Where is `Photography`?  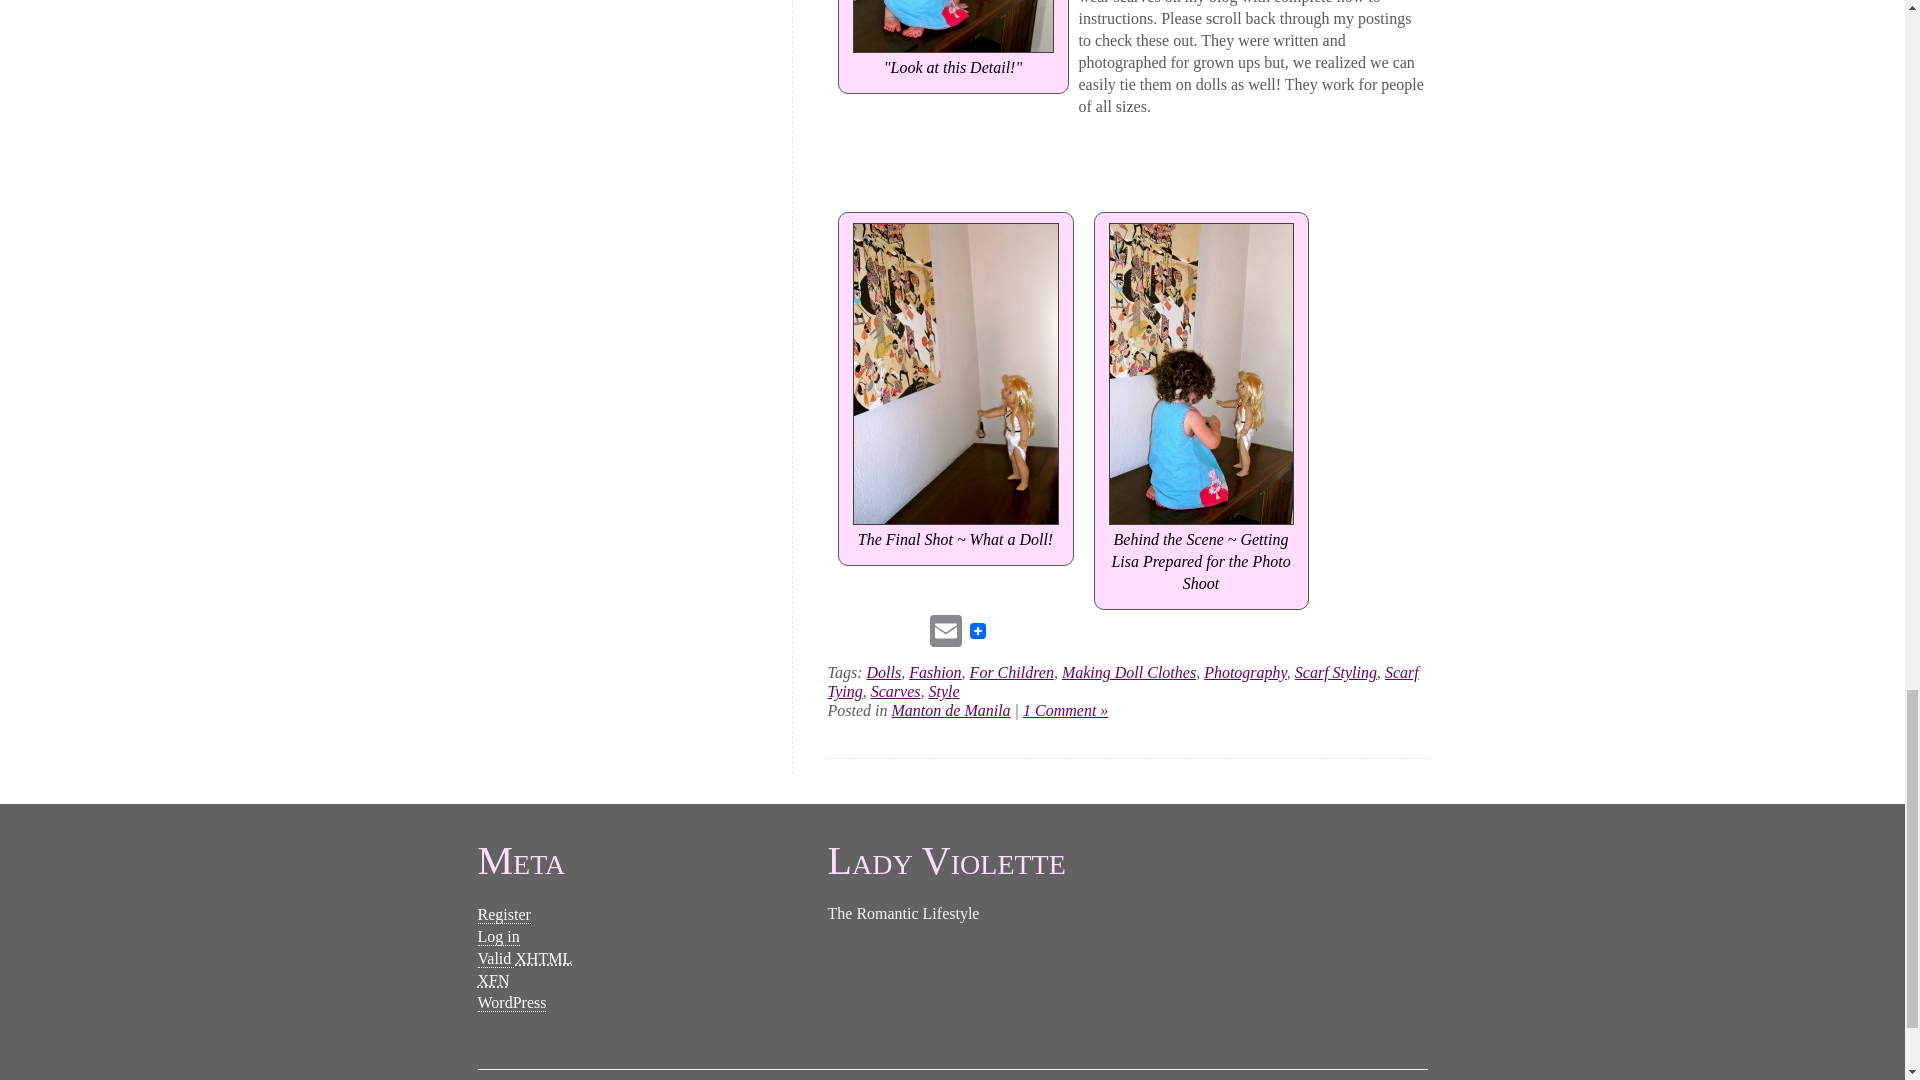
Photography is located at coordinates (1244, 672).